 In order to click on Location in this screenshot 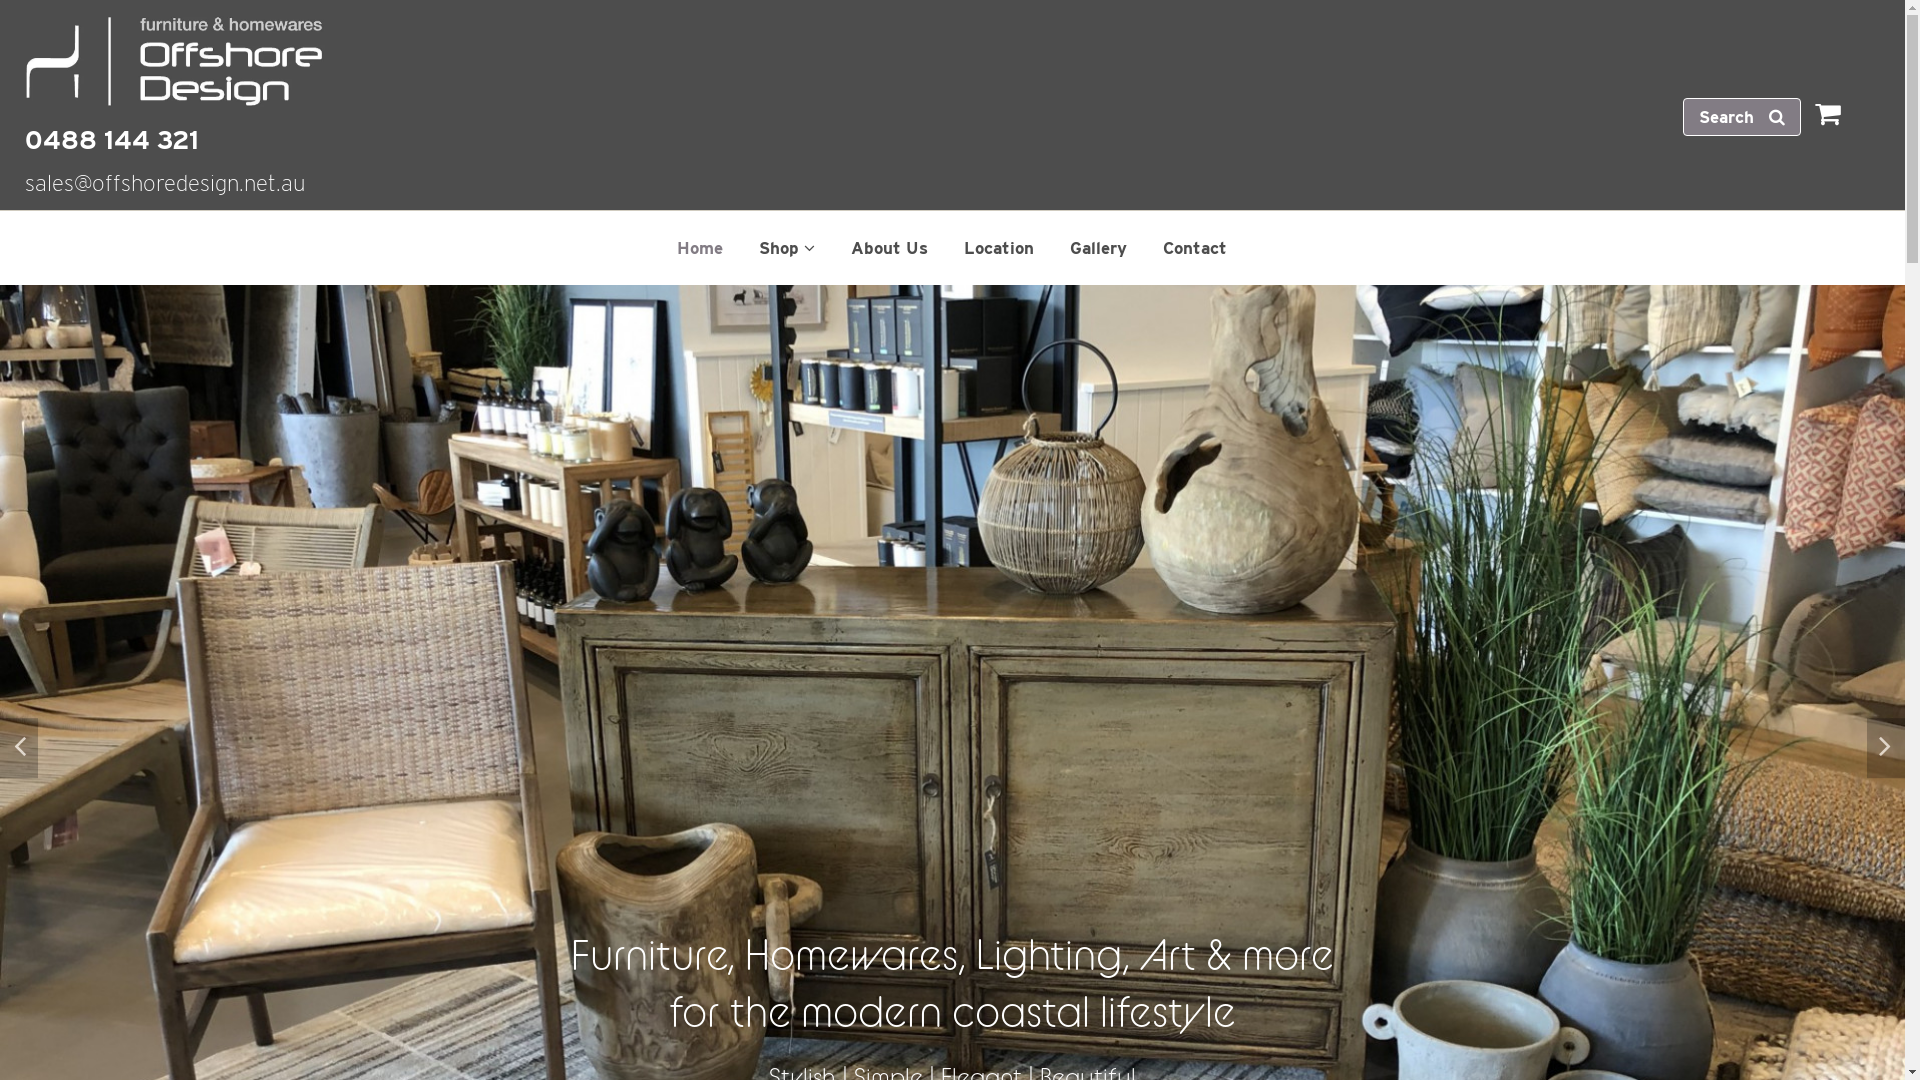, I will do `click(998, 248)`.